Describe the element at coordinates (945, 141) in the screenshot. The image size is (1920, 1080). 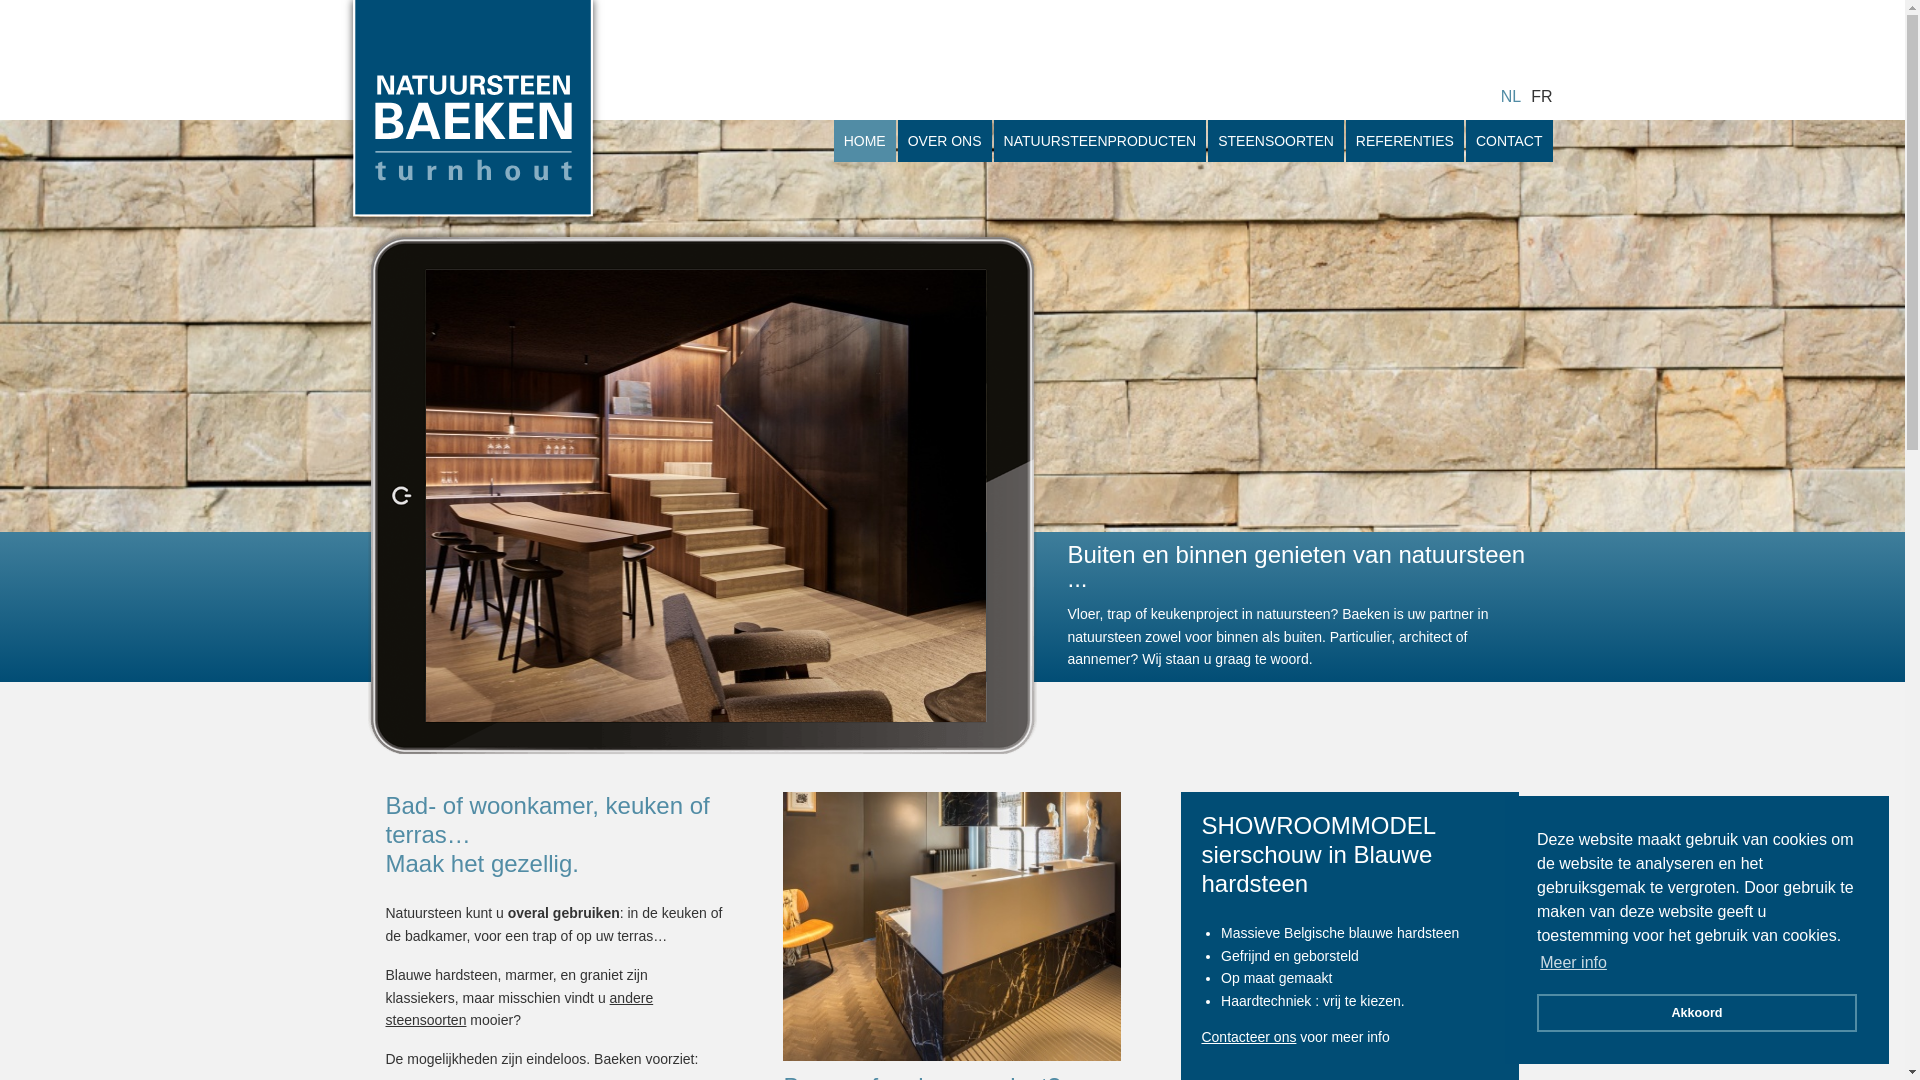
I see `OVER ONS` at that location.